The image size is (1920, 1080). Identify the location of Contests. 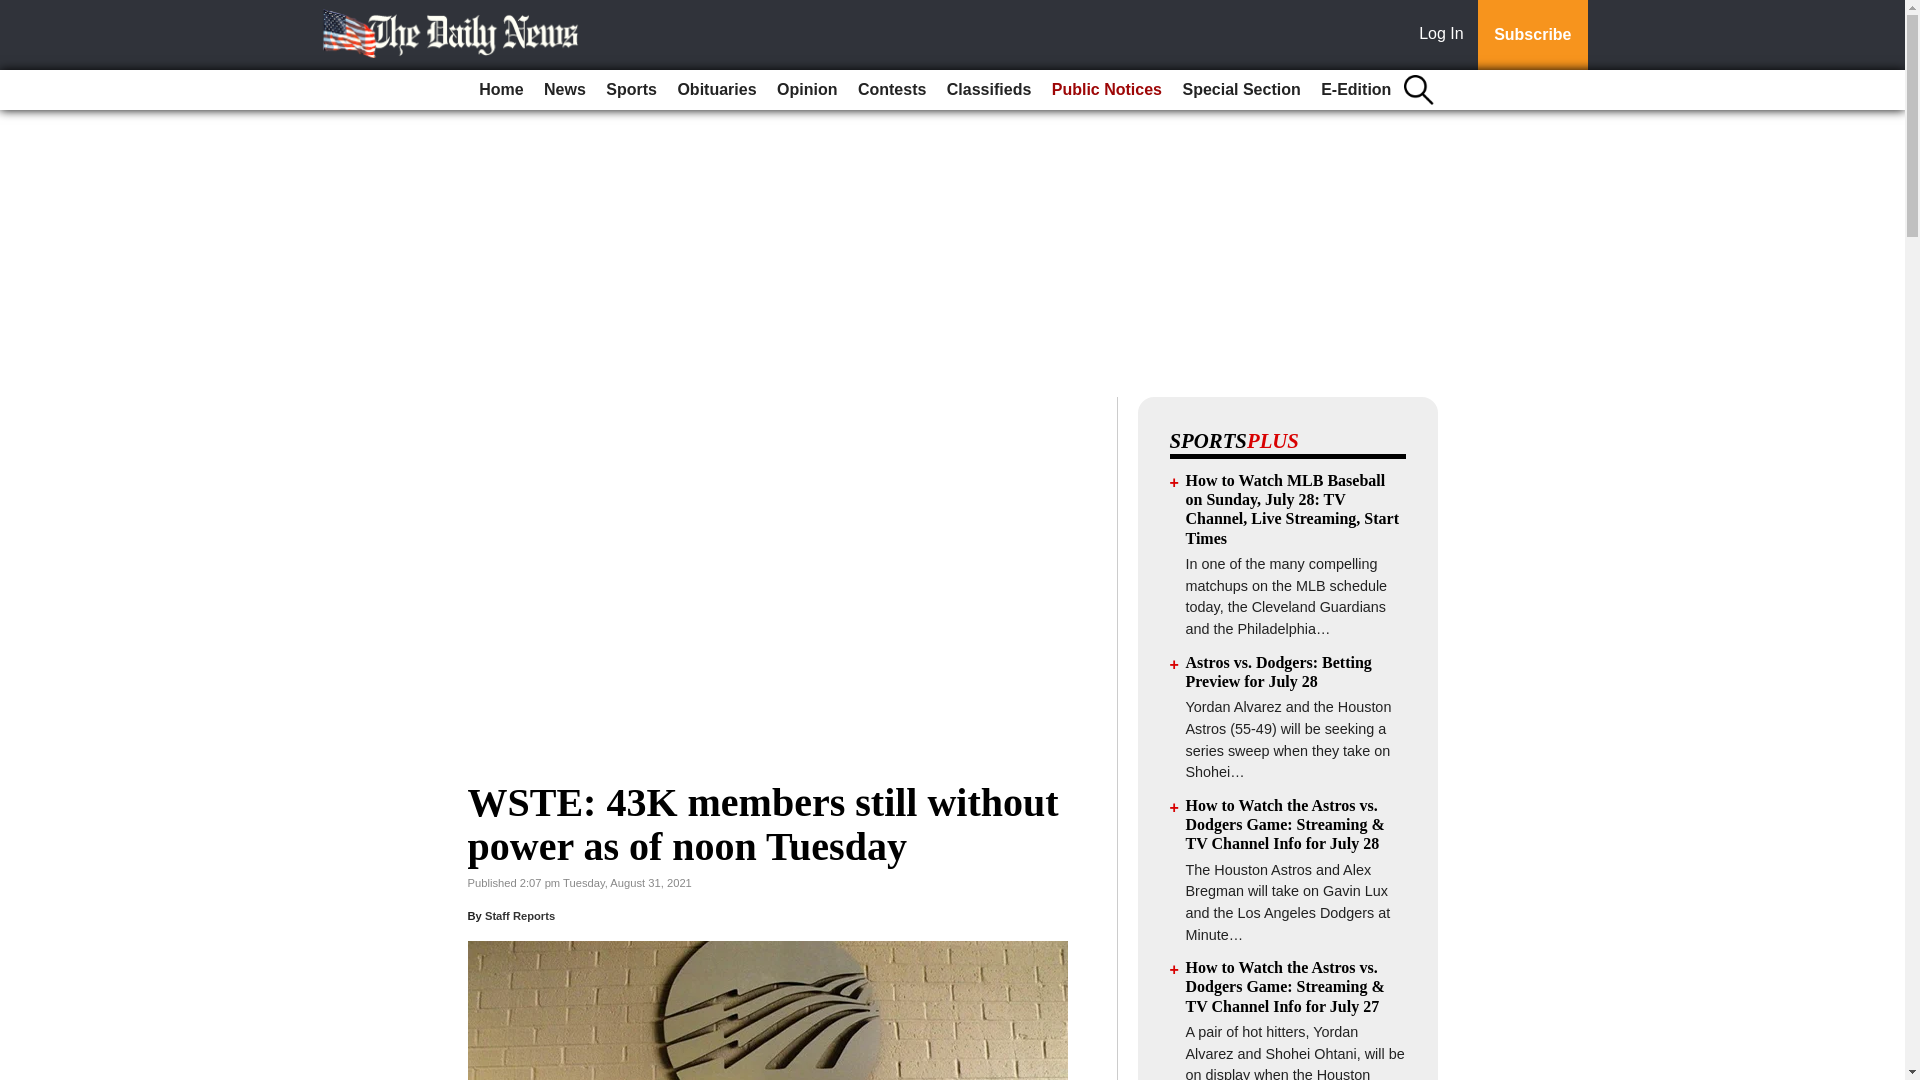
(892, 90).